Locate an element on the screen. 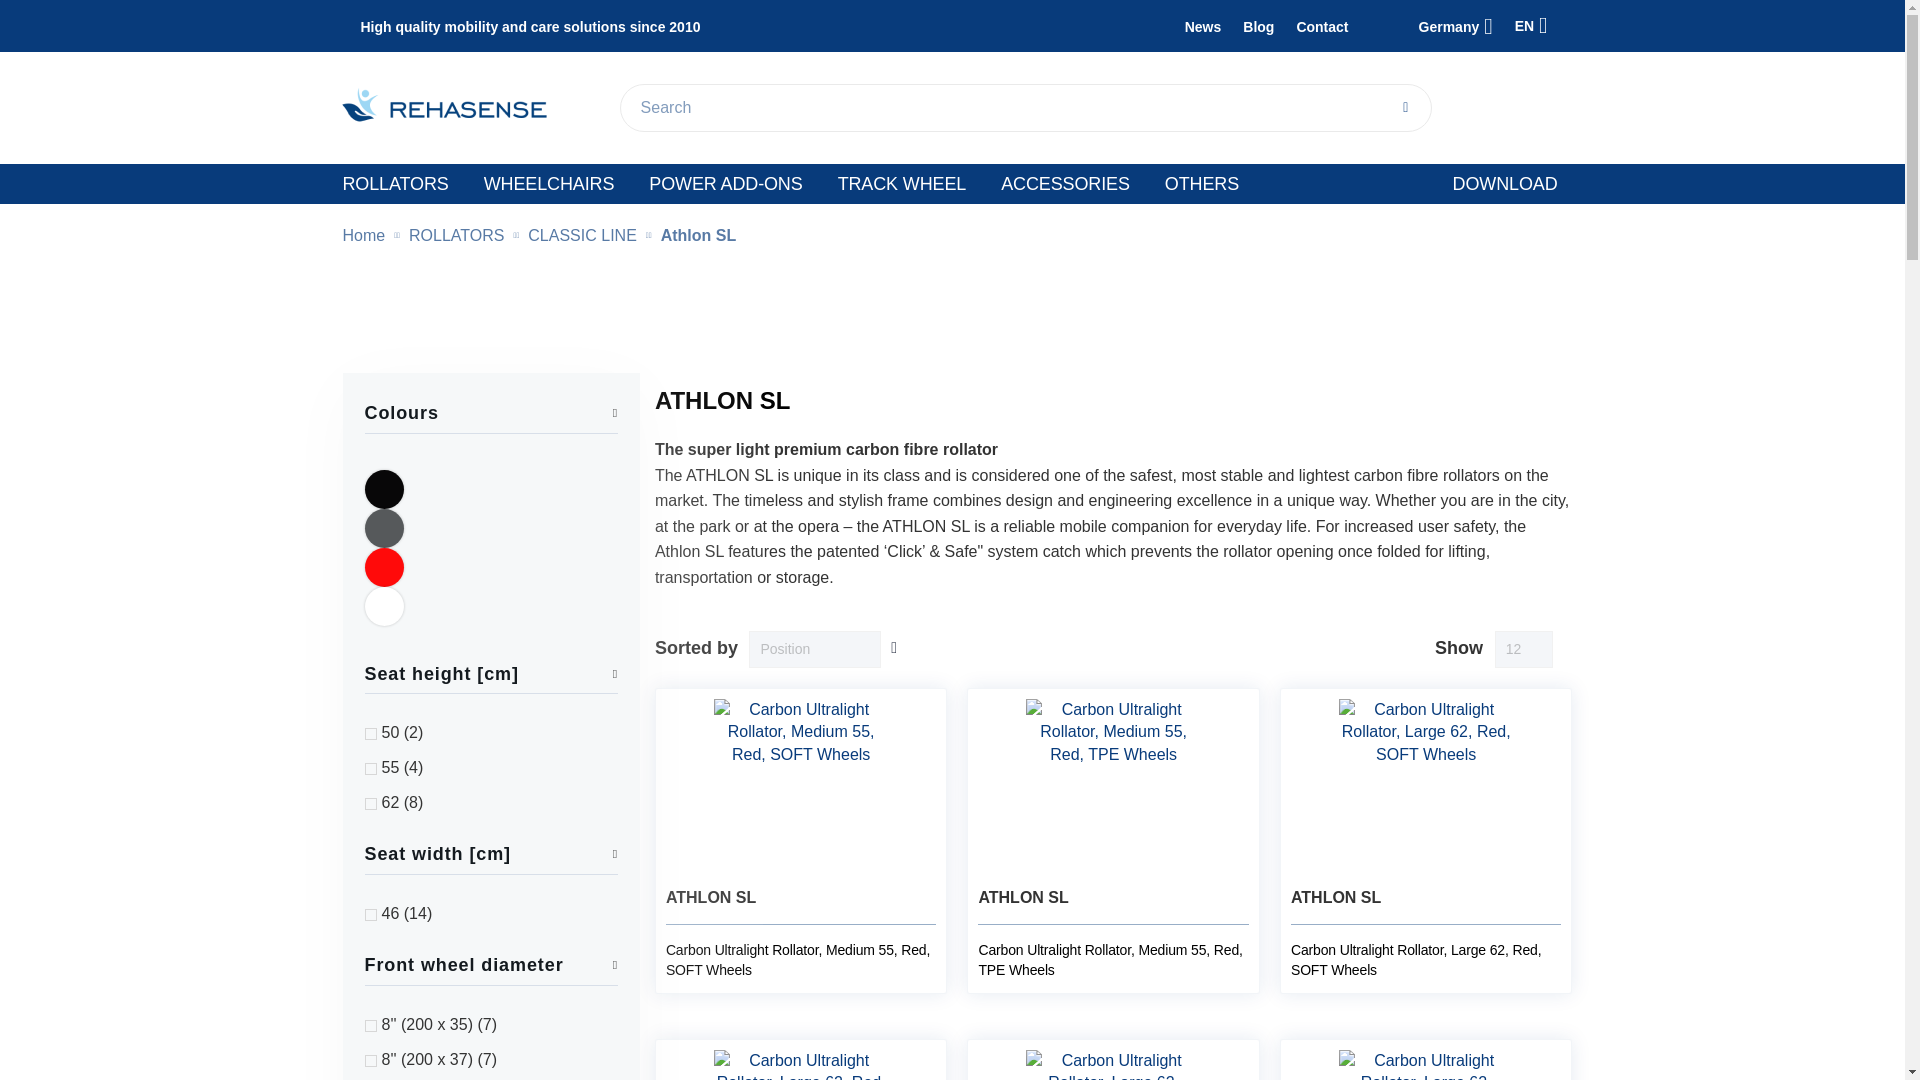 The width and height of the screenshot is (1920, 1080). WHEELCHAIRS is located at coordinates (548, 184).